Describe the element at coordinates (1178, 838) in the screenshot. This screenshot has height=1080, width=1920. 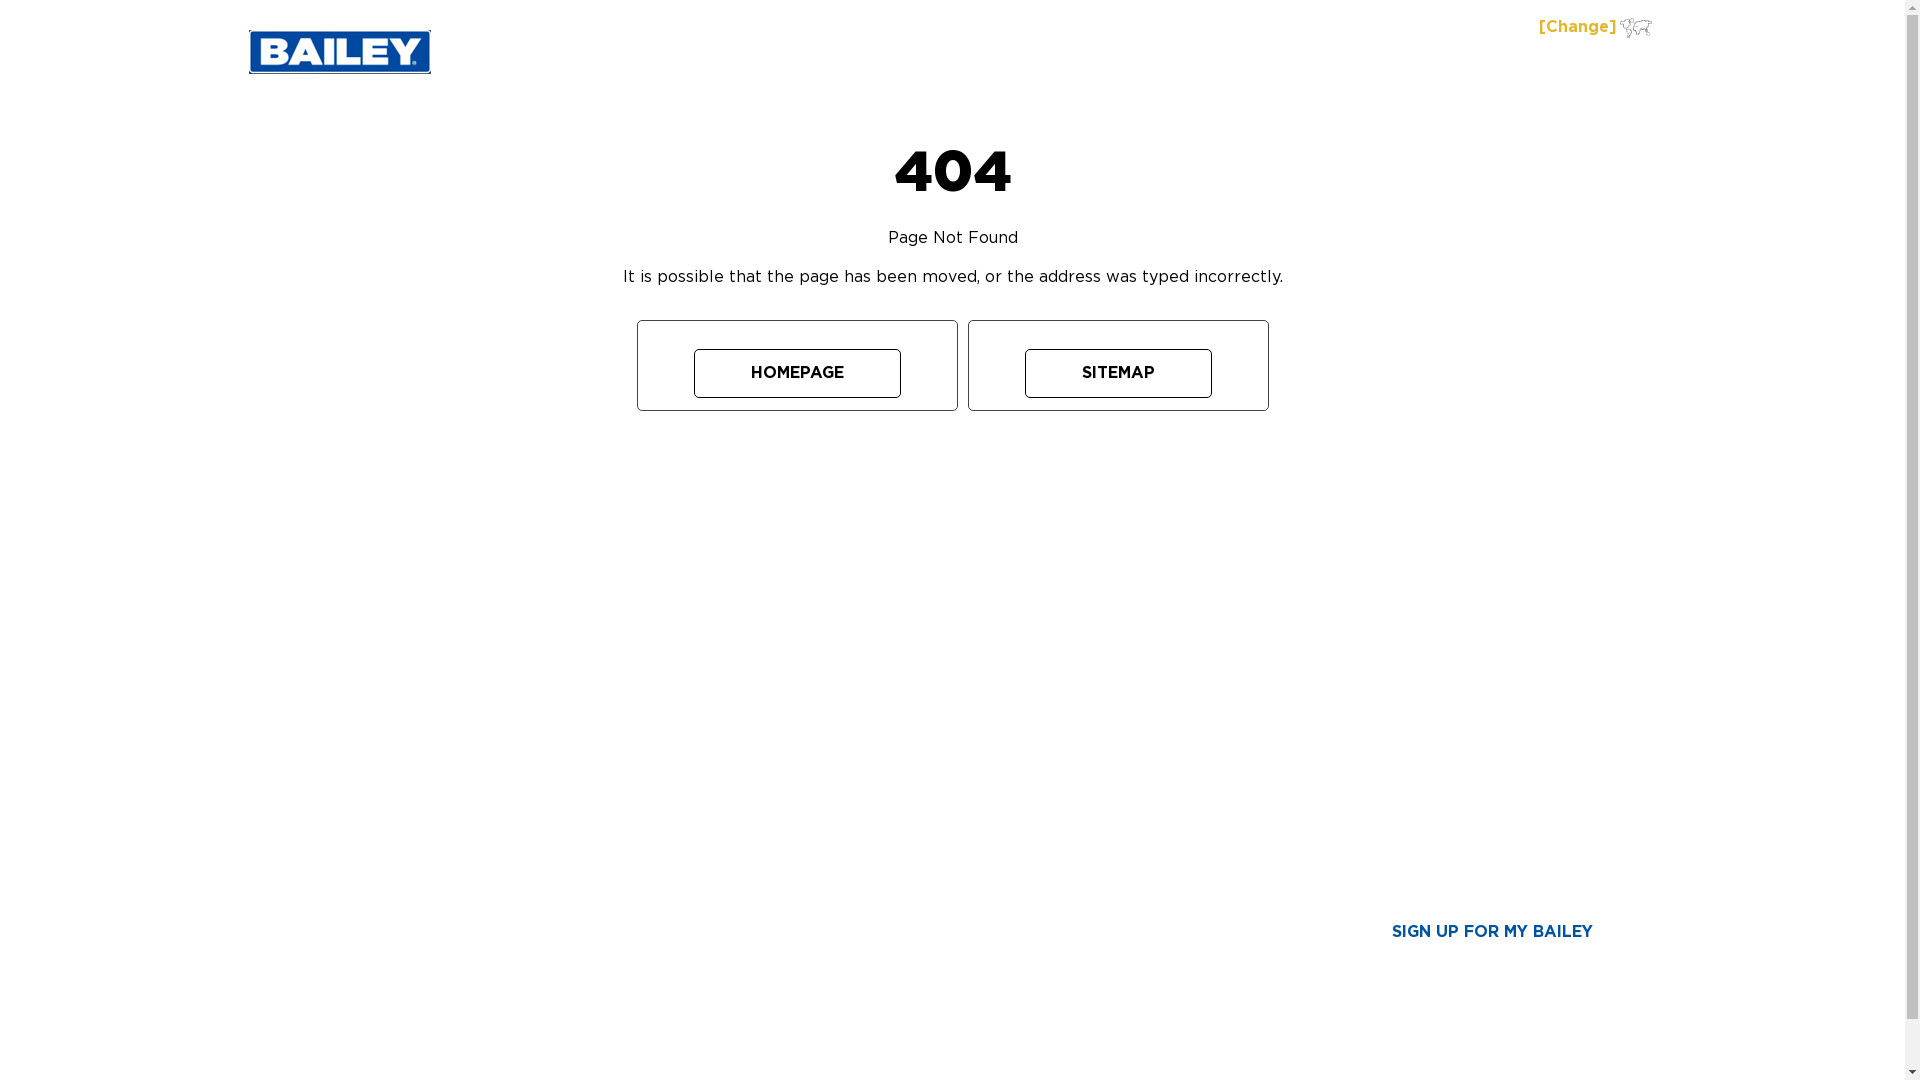
I see `Company History` at that location.